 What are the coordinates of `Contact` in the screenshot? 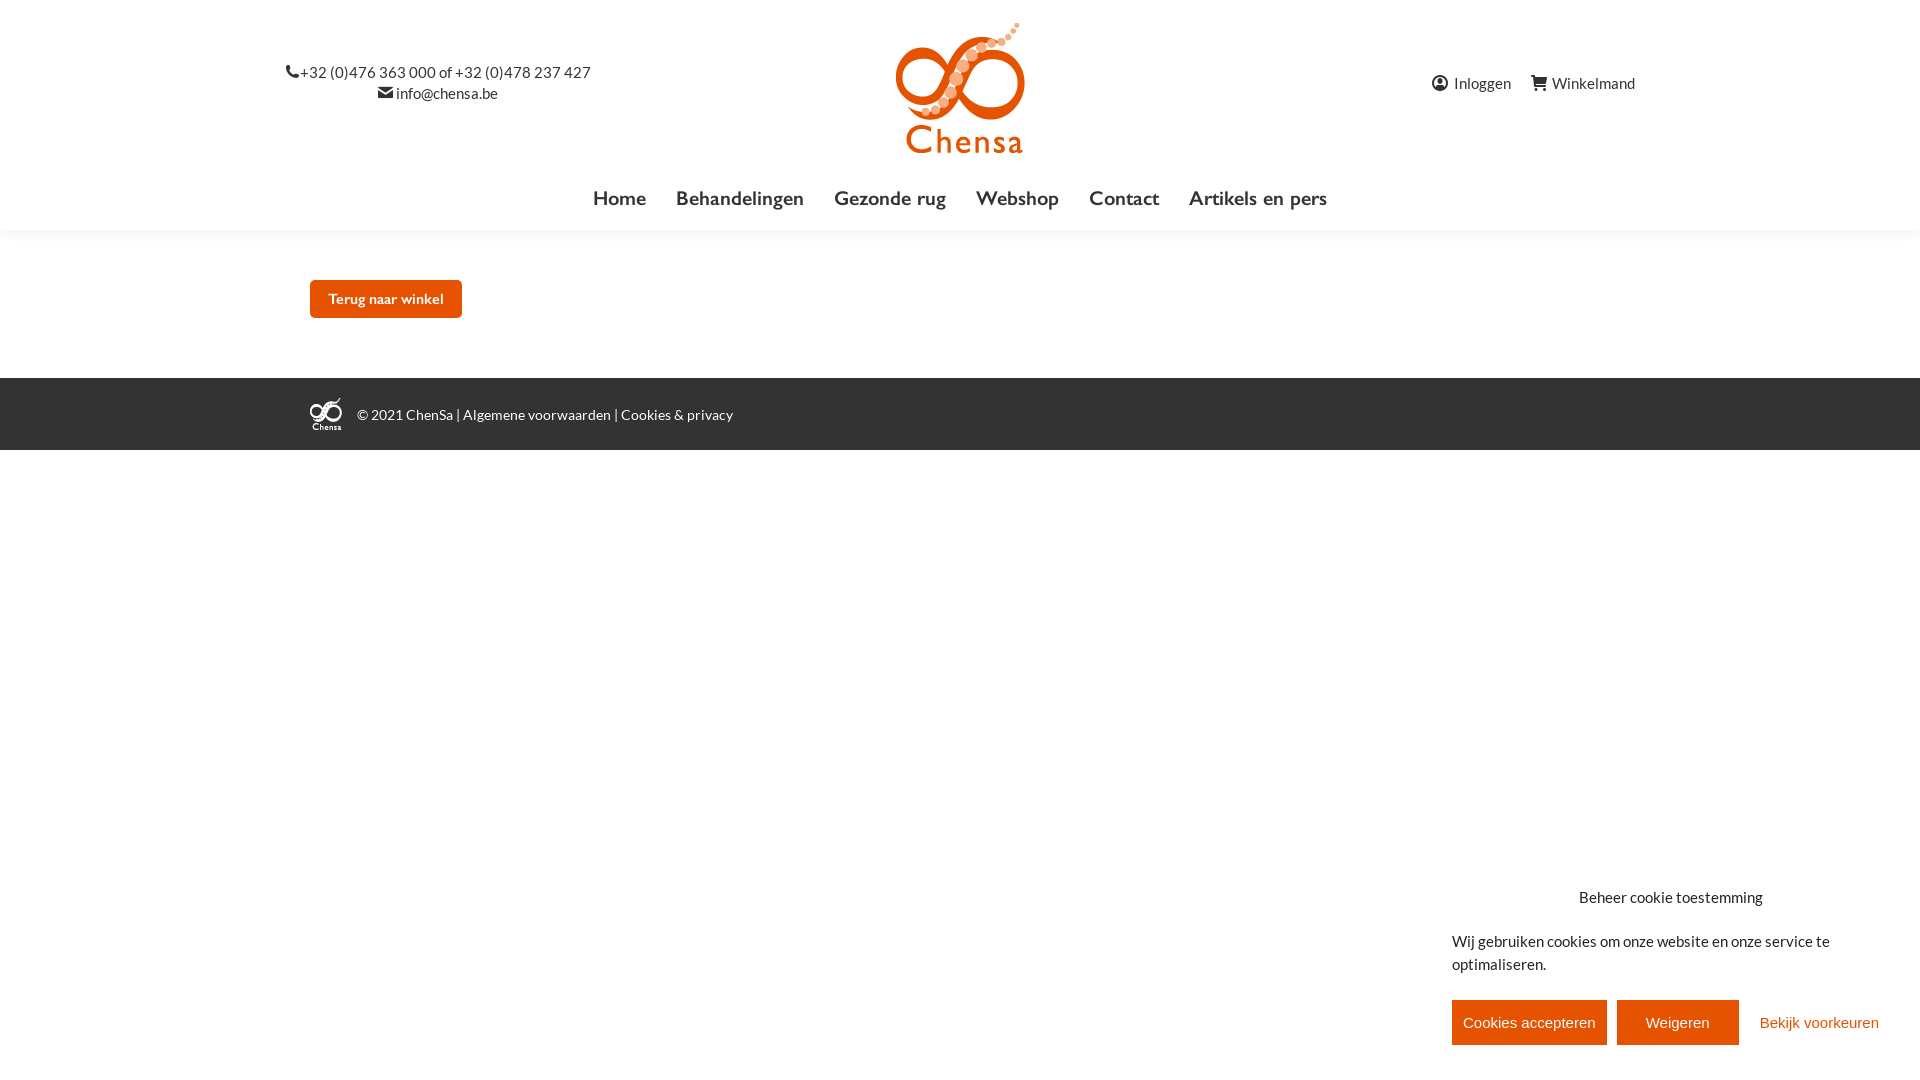 It's located at (1124, 198).